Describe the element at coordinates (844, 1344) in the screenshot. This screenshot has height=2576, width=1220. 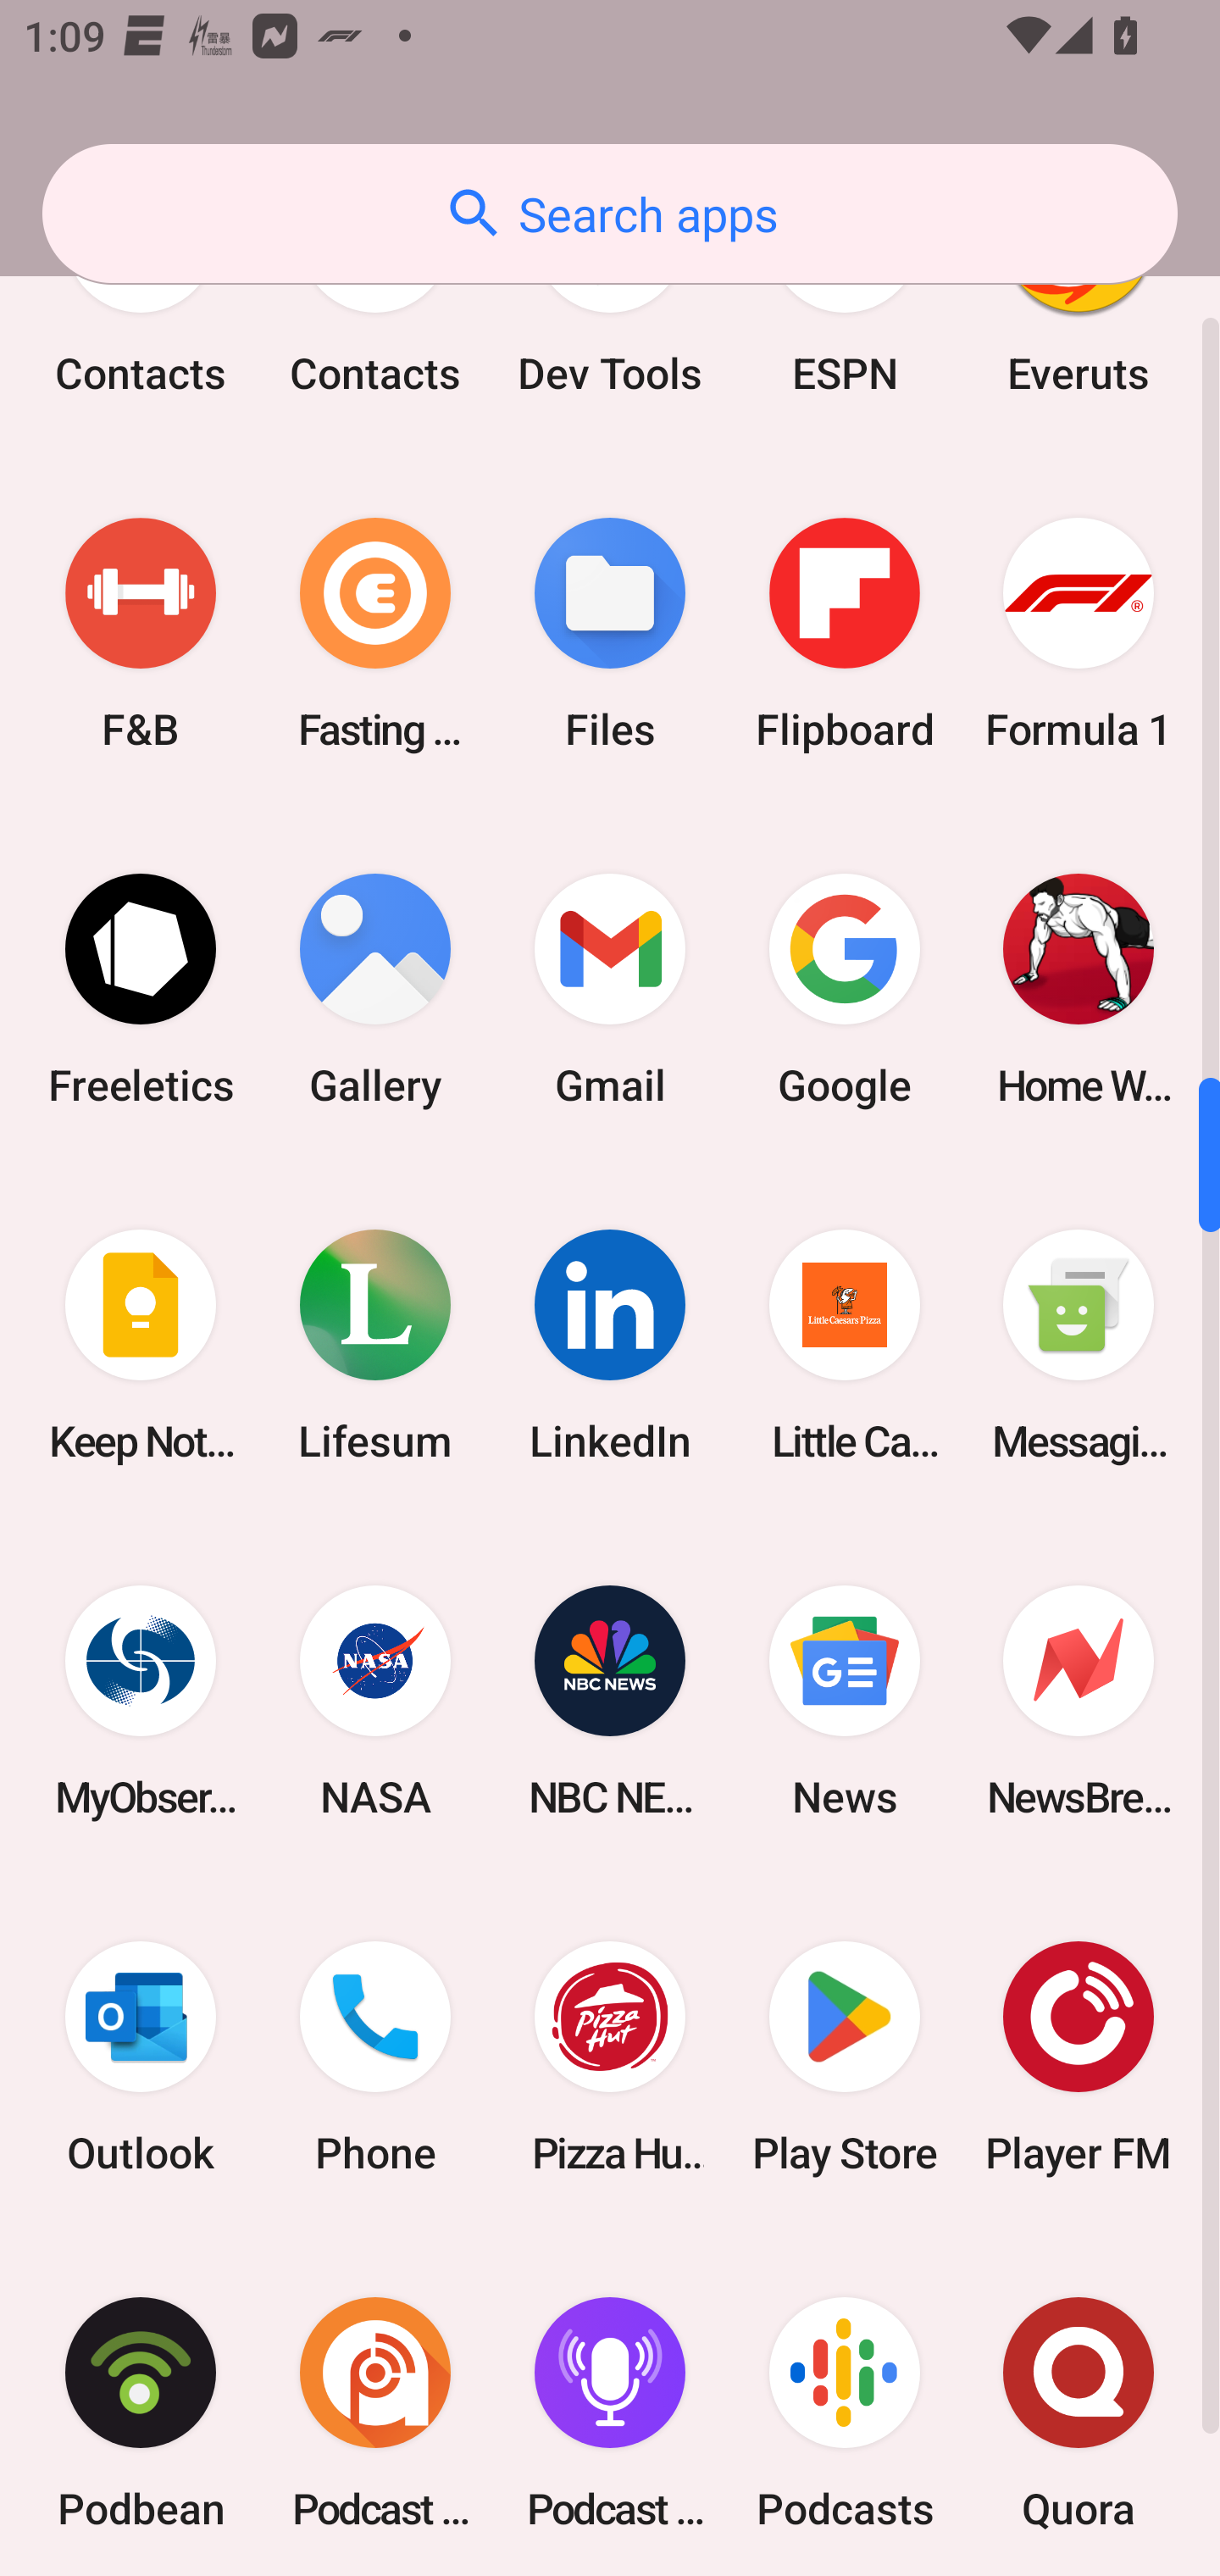
I see `Little Caesars Pizza` at that location.